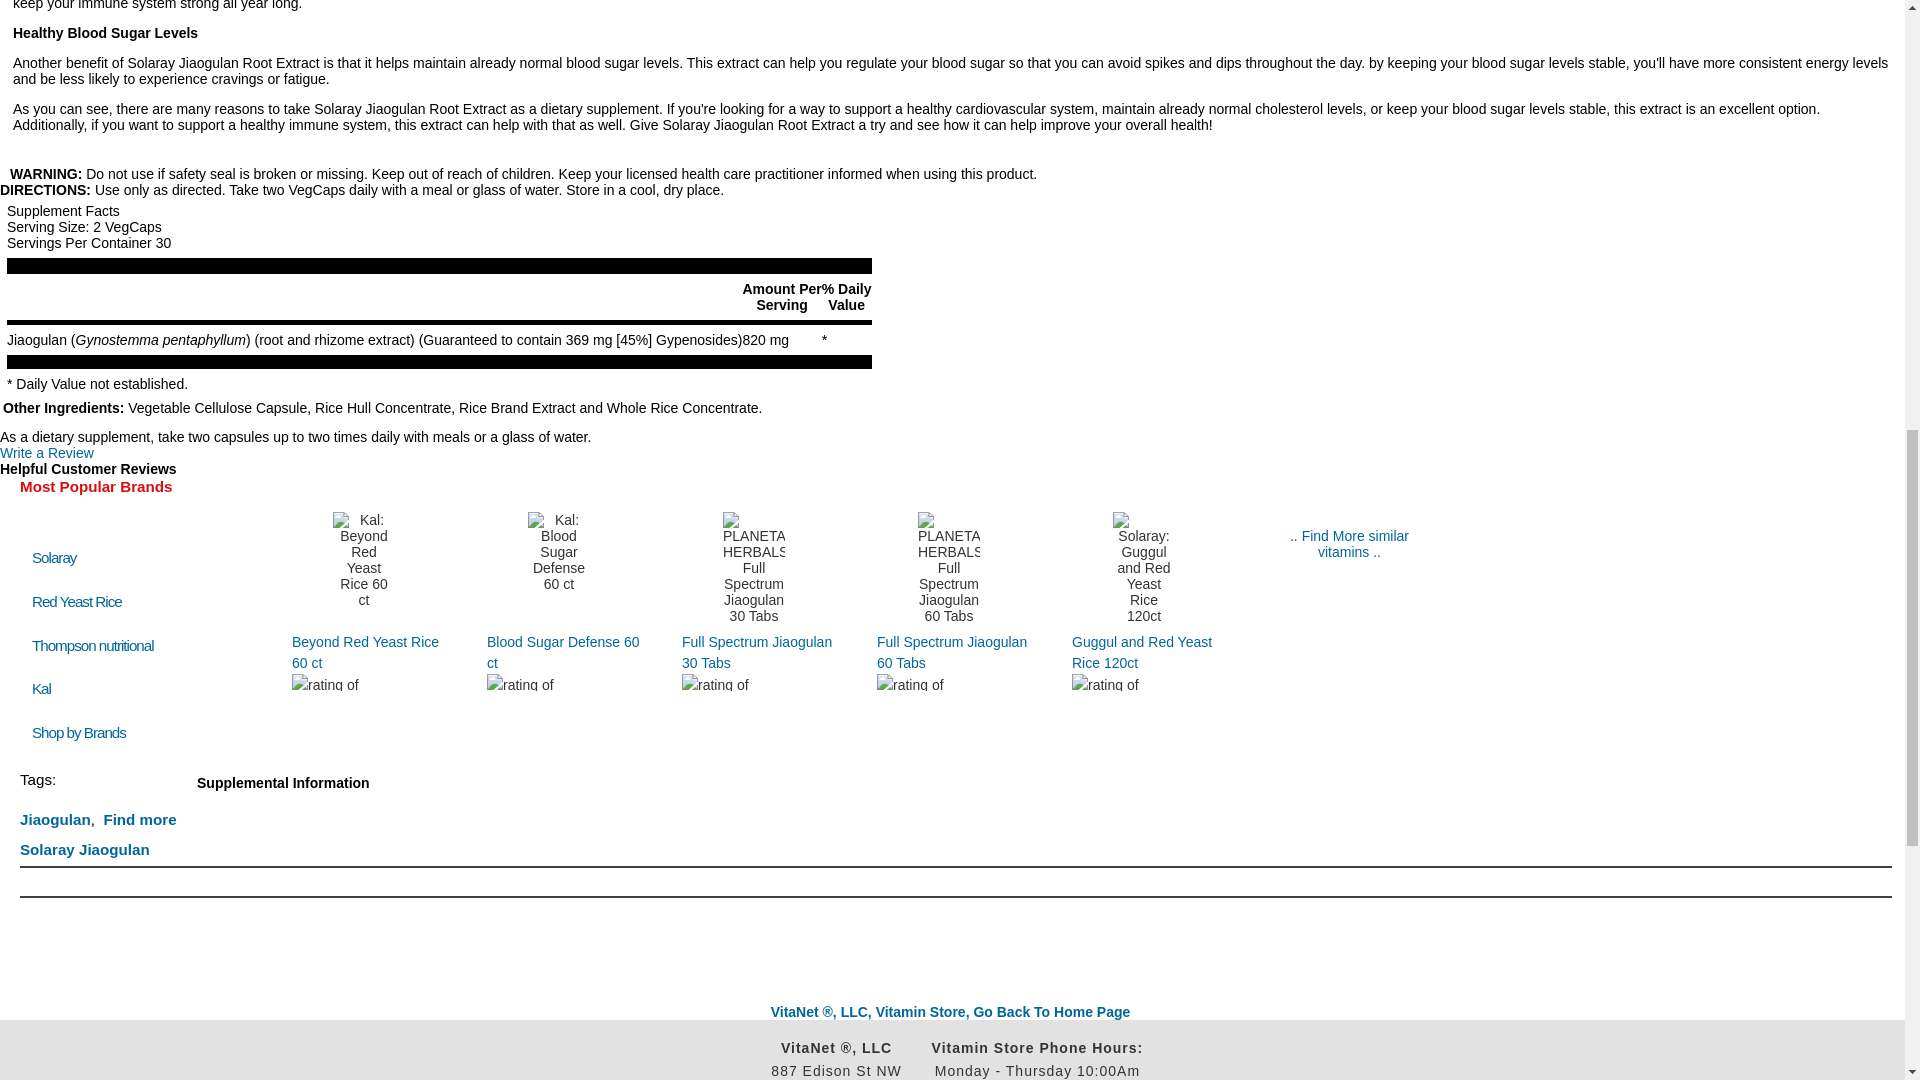 This screenshot has width=1920, height=1080. What do you see at coordinates (98, 834) in the screenshot?
I see `Find more Solaray Jiaogulan` at bounding box center [98, 834].